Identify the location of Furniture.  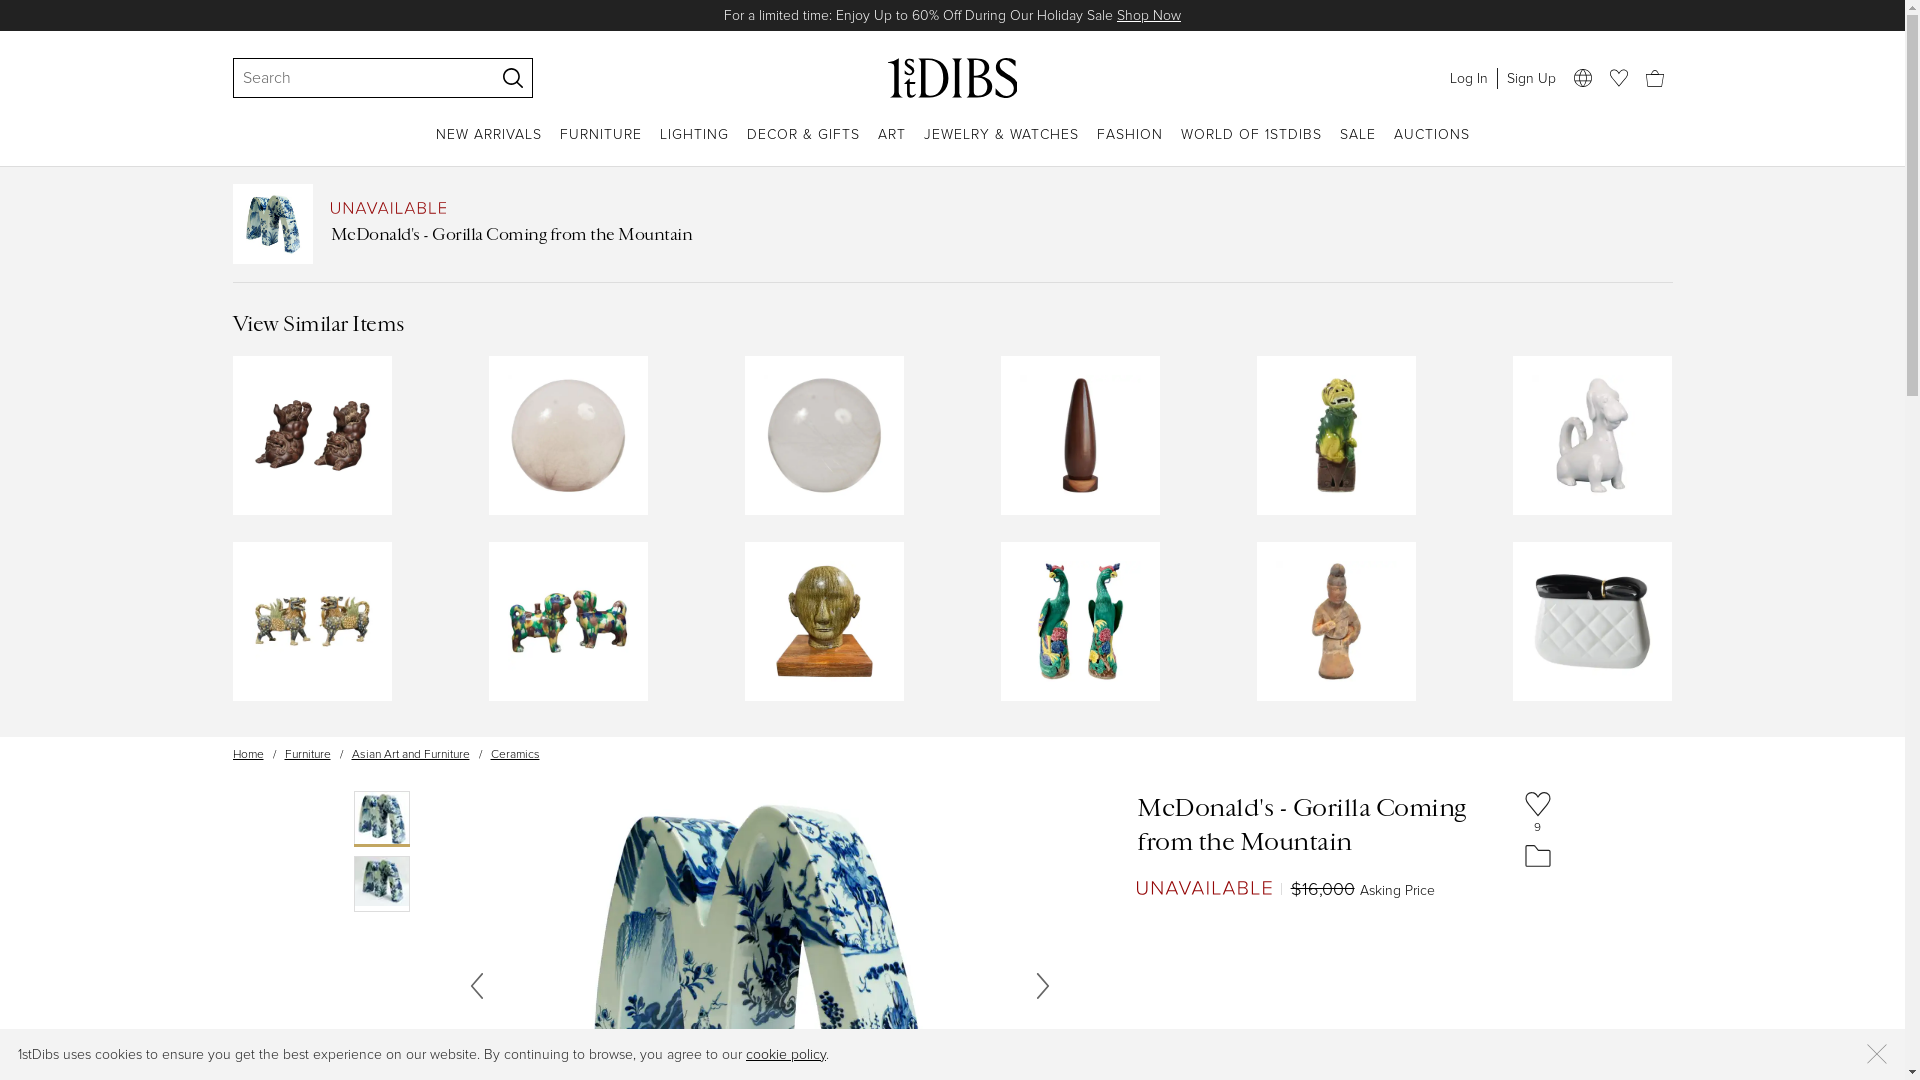
(307, 754).